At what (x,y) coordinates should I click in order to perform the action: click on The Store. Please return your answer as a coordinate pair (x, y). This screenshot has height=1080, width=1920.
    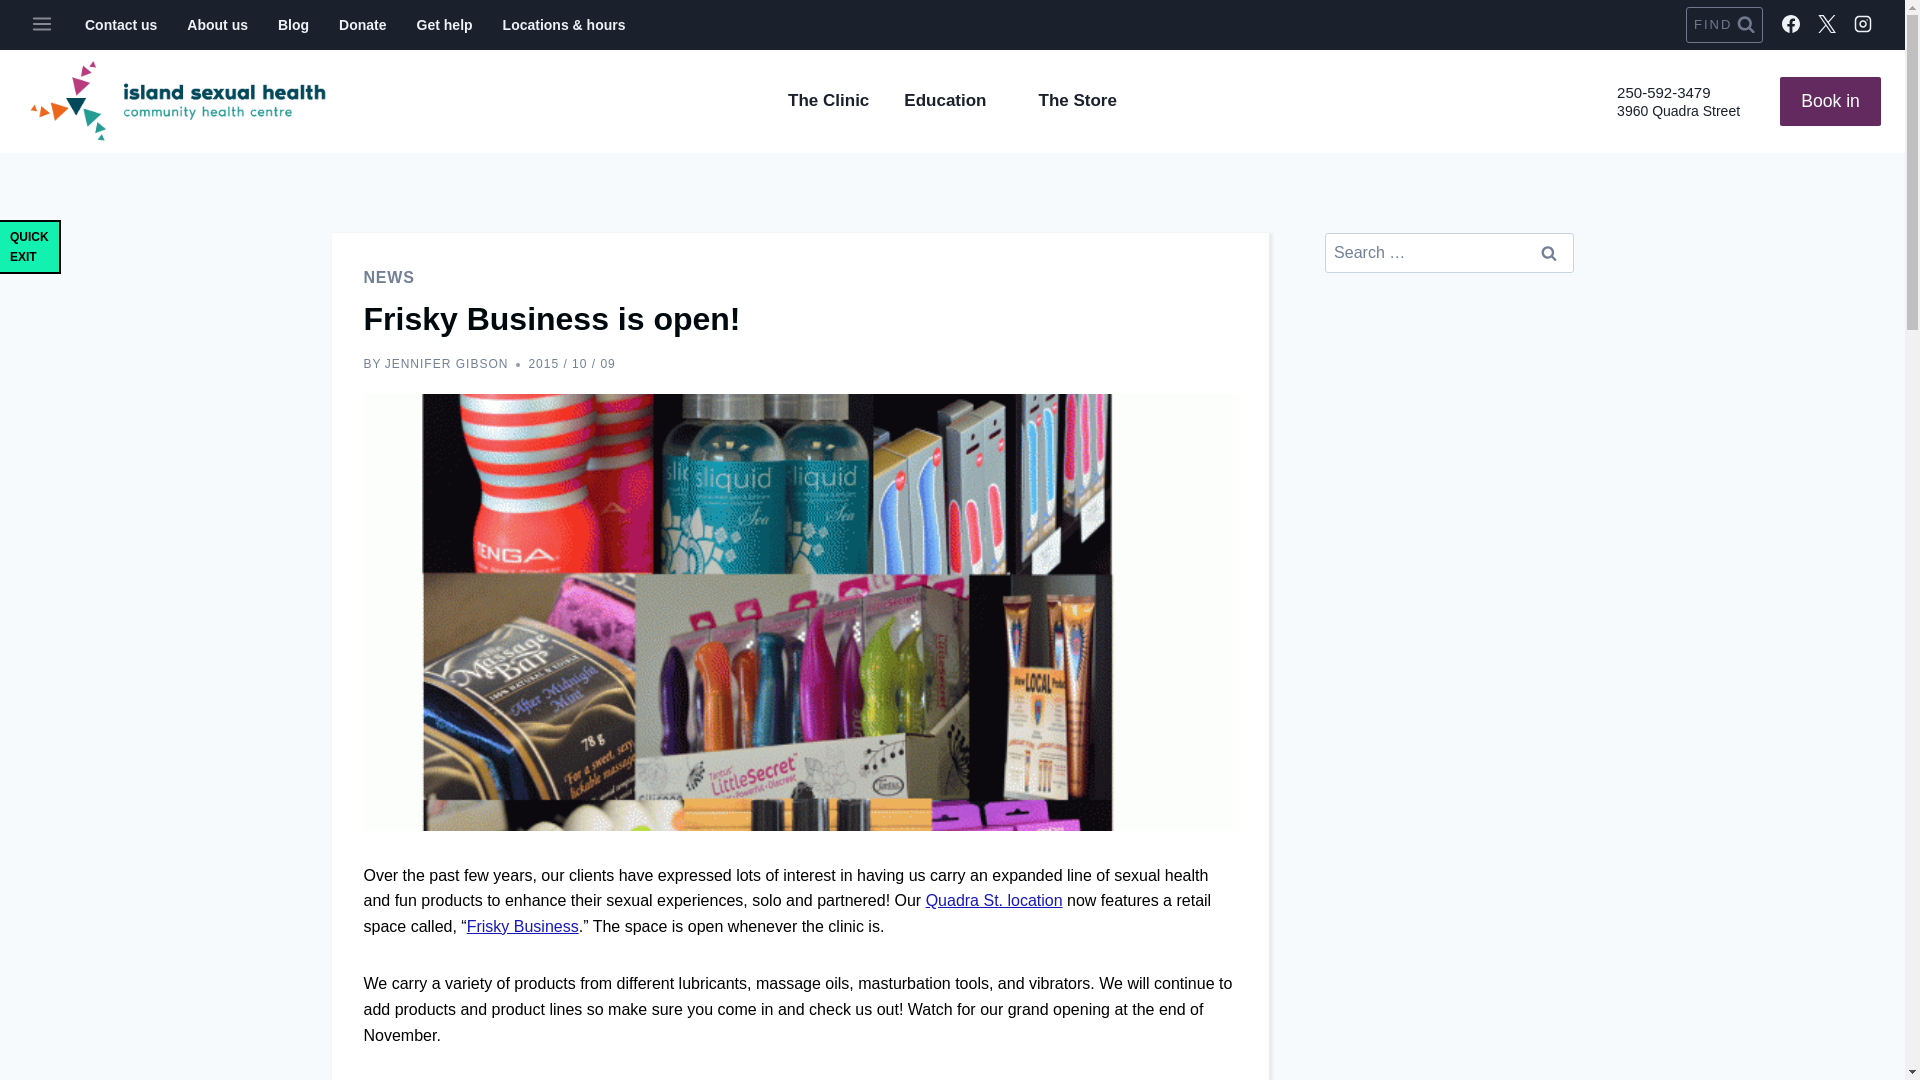
    Looking at the image, I should click on (1078, 100).